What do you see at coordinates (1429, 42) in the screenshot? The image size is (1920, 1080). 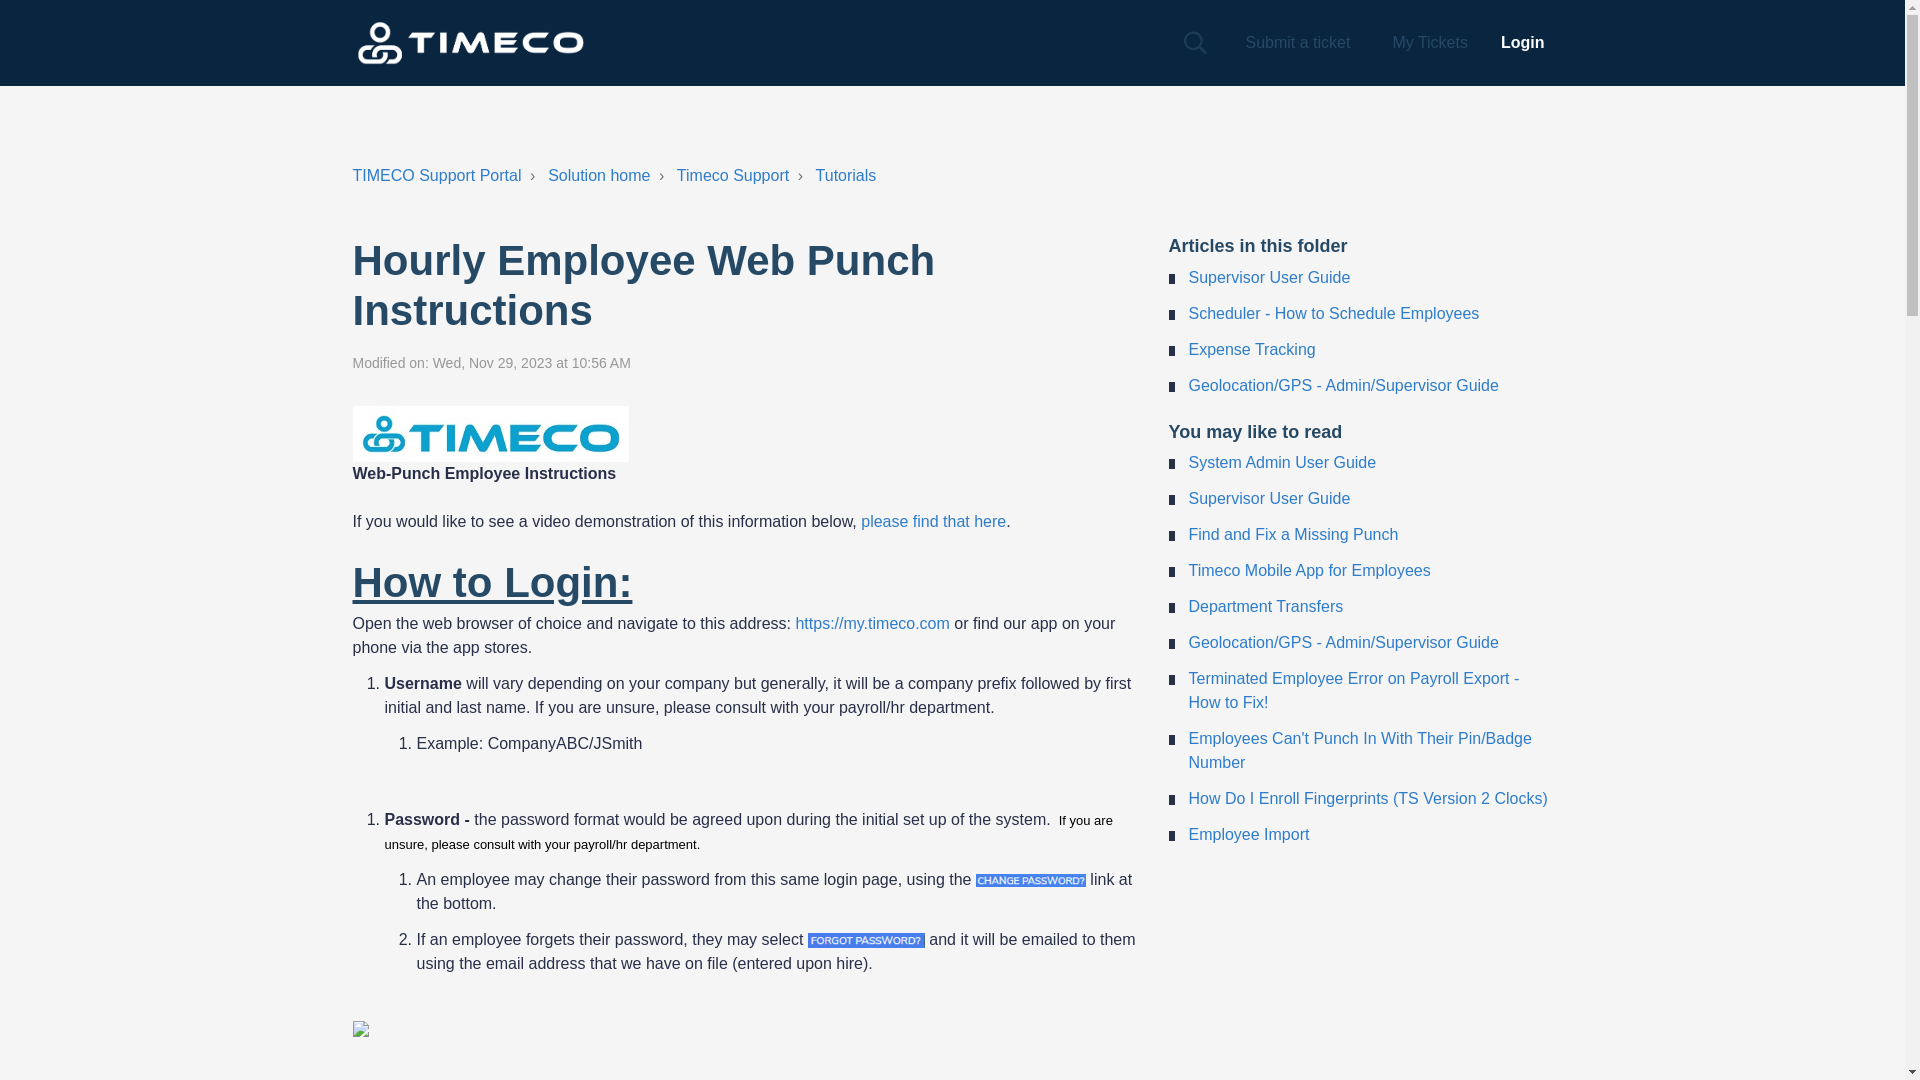 I see `My Tickets` at bounding box center [1429, 42].